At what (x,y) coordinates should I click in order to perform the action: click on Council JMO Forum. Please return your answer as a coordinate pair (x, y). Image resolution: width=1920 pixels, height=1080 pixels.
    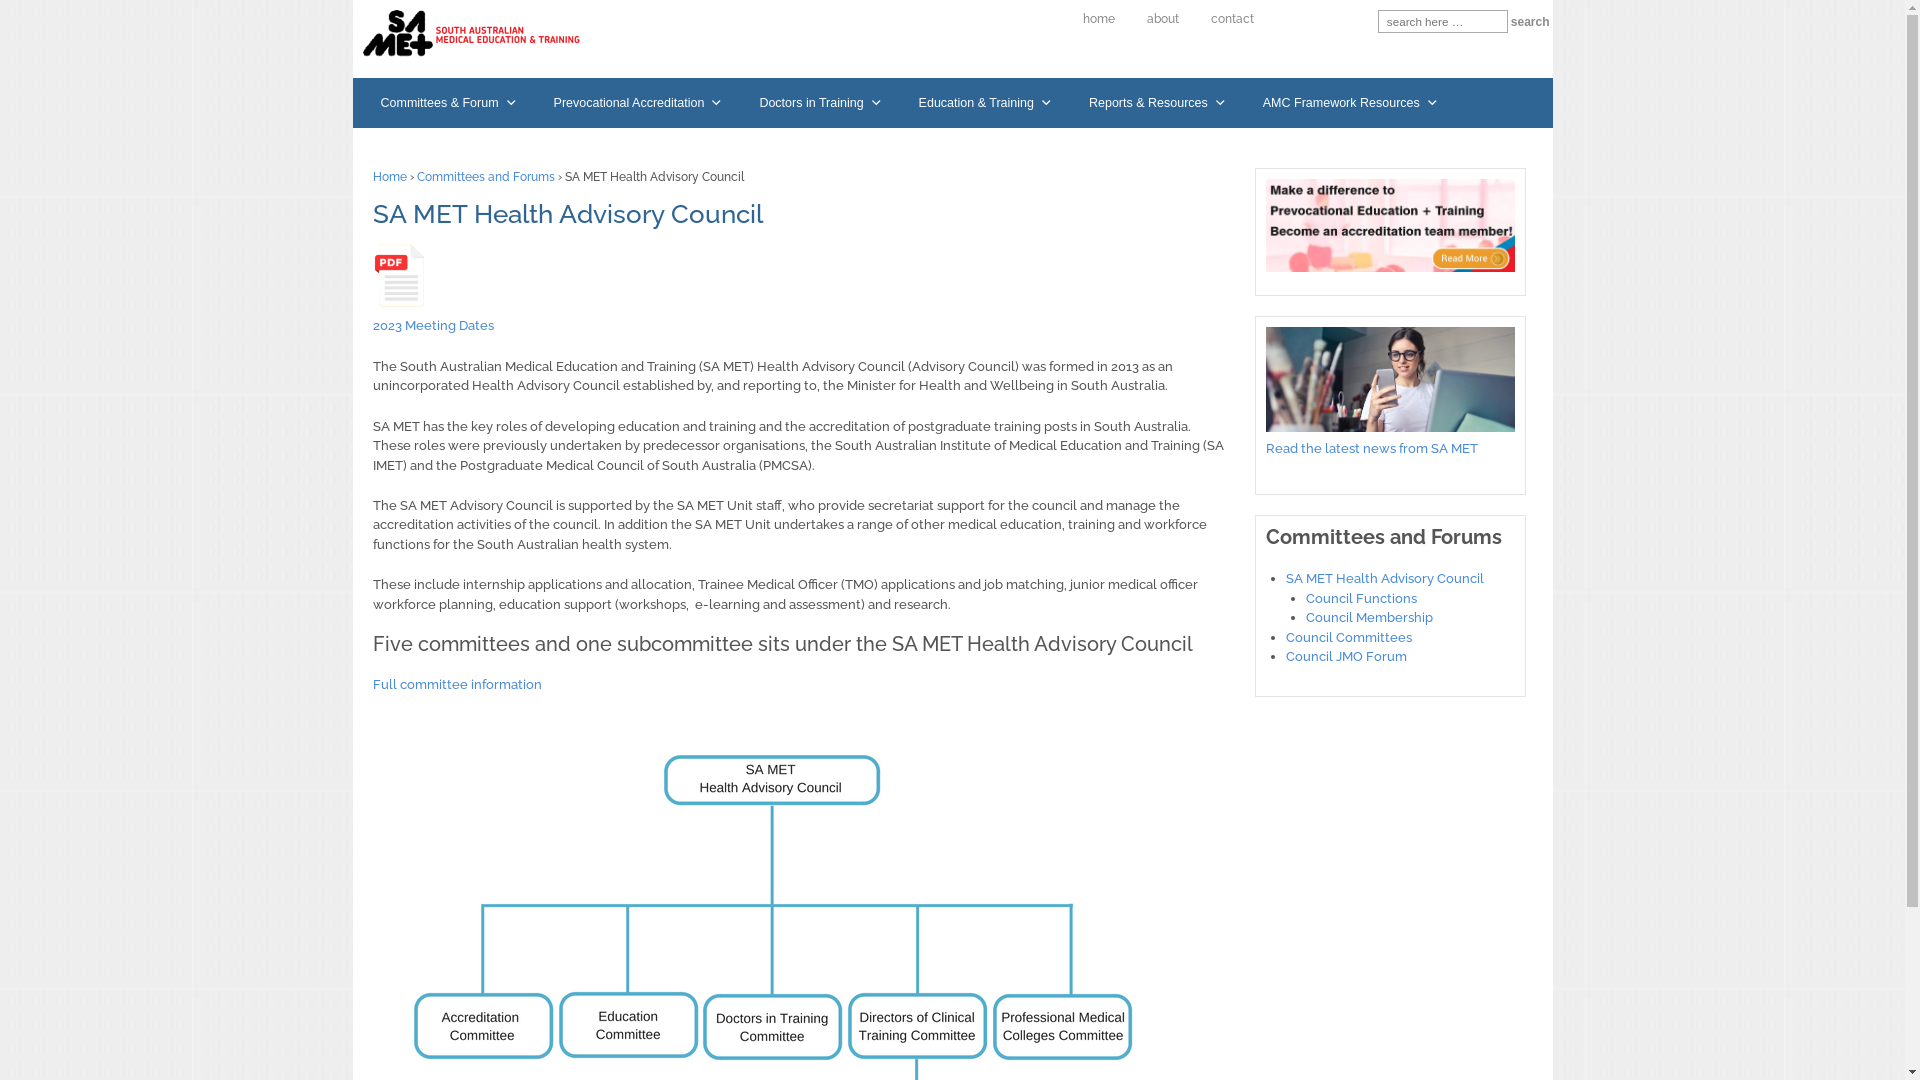
    Looking at the image, I should click on (1346, 656).